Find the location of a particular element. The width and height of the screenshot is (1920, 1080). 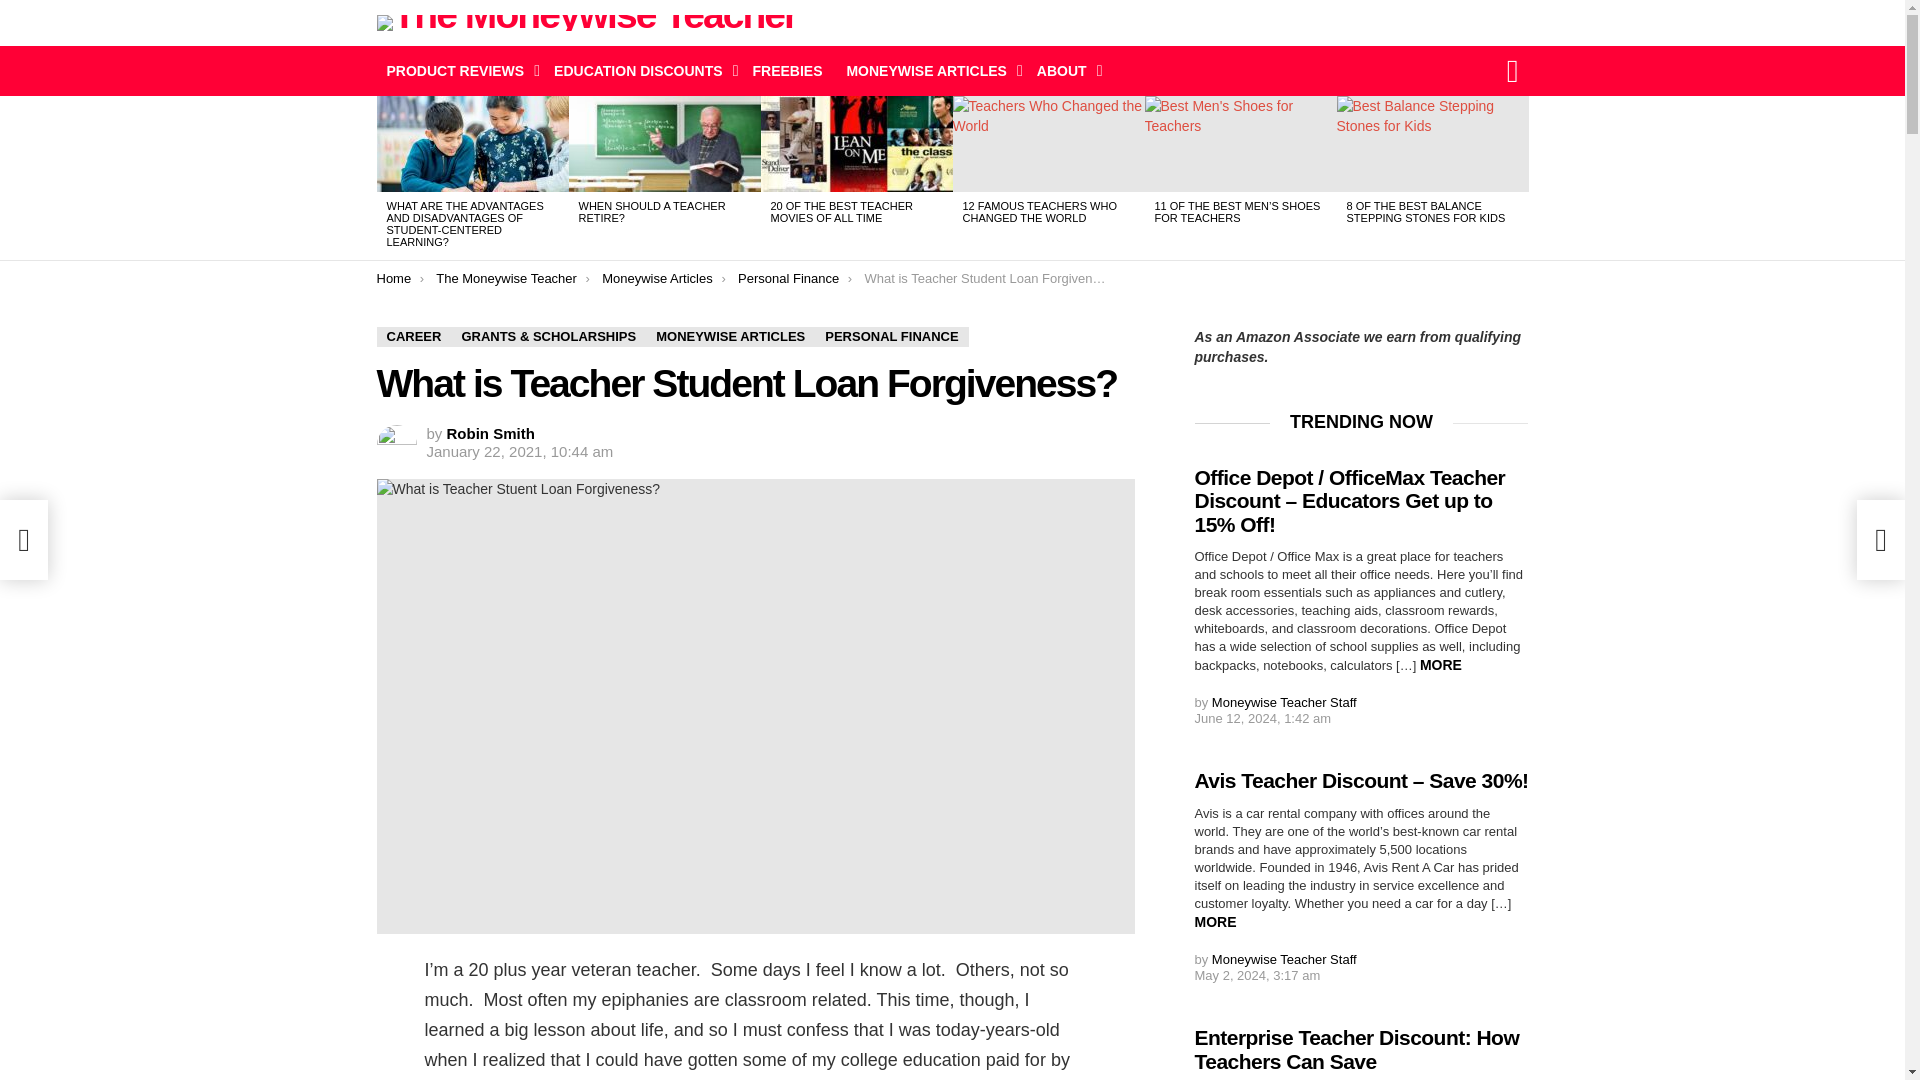

FREEBIES is located at coordinates (786, 71).